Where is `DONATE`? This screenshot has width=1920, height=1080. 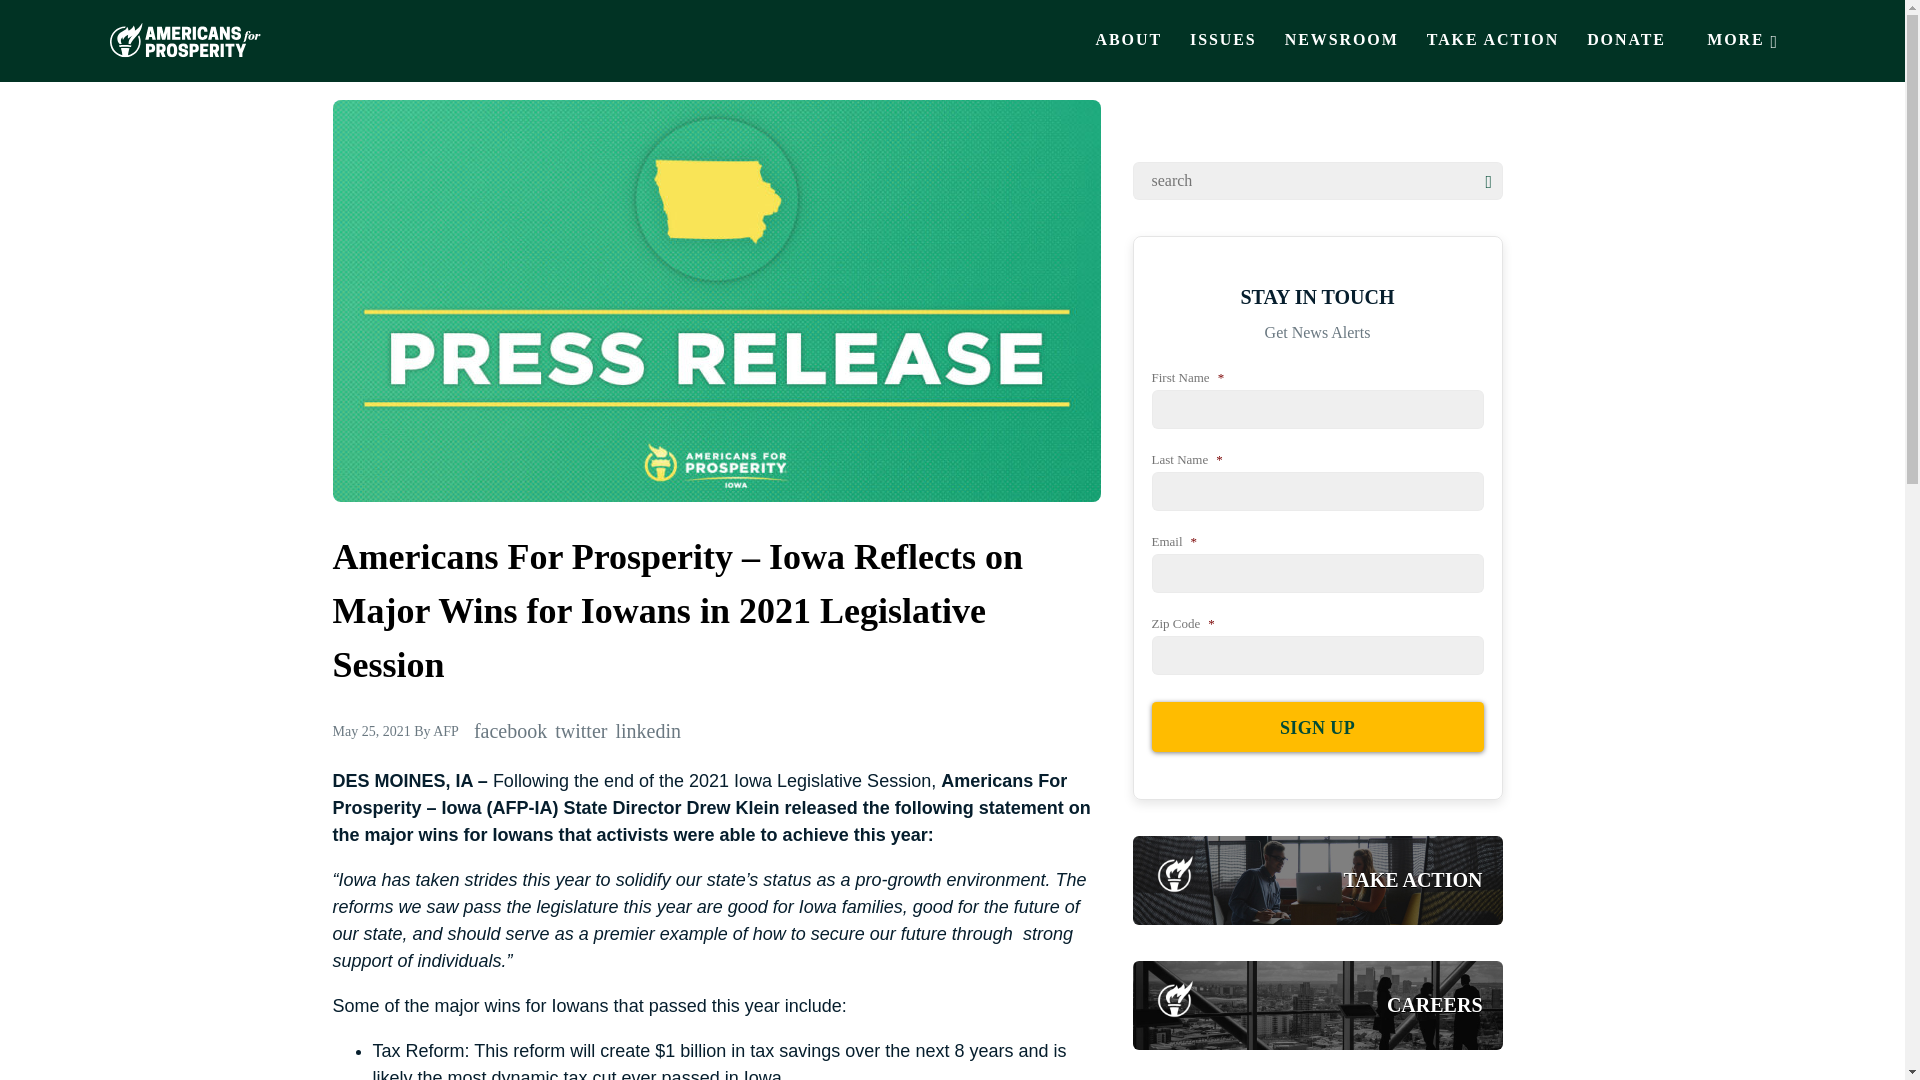 DONATE is located at coordinates (1626, 40).